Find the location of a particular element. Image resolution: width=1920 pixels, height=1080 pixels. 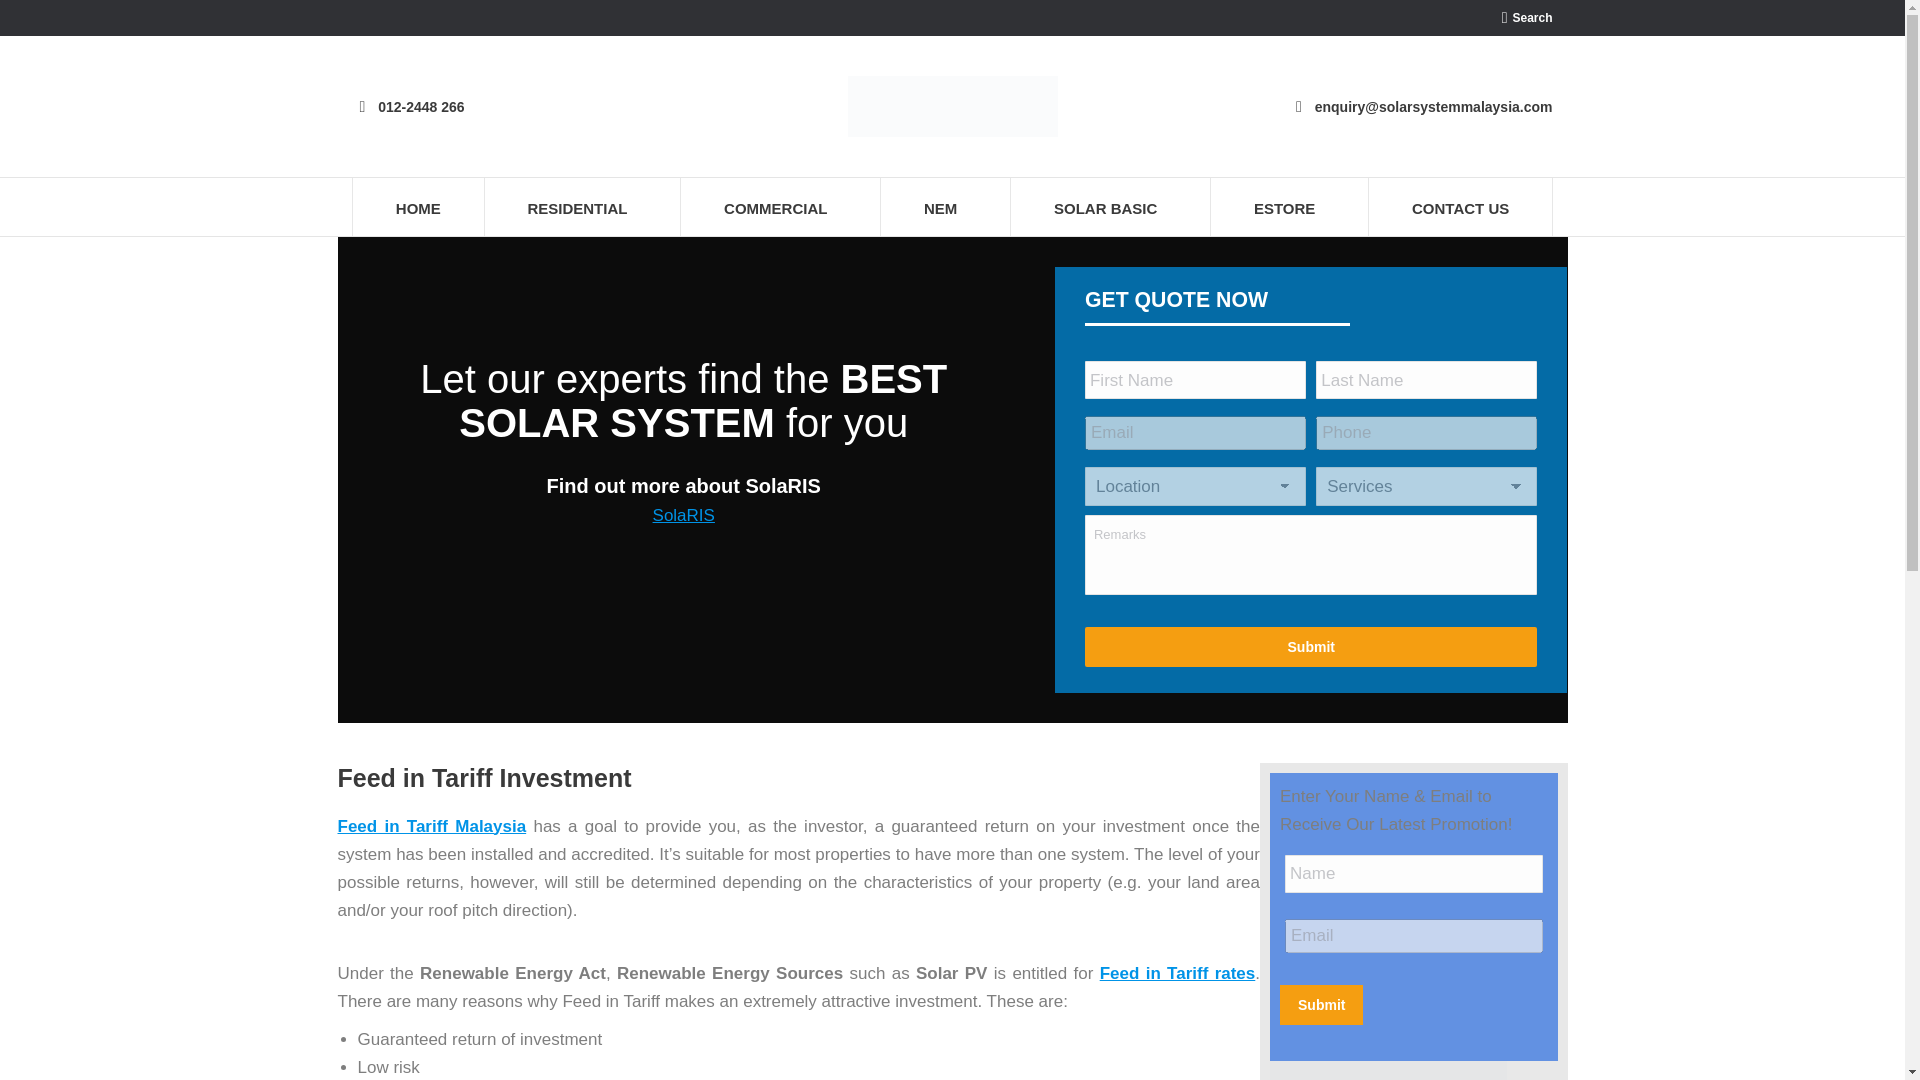

NEM Rakyat is located at coordinates (683, 515).